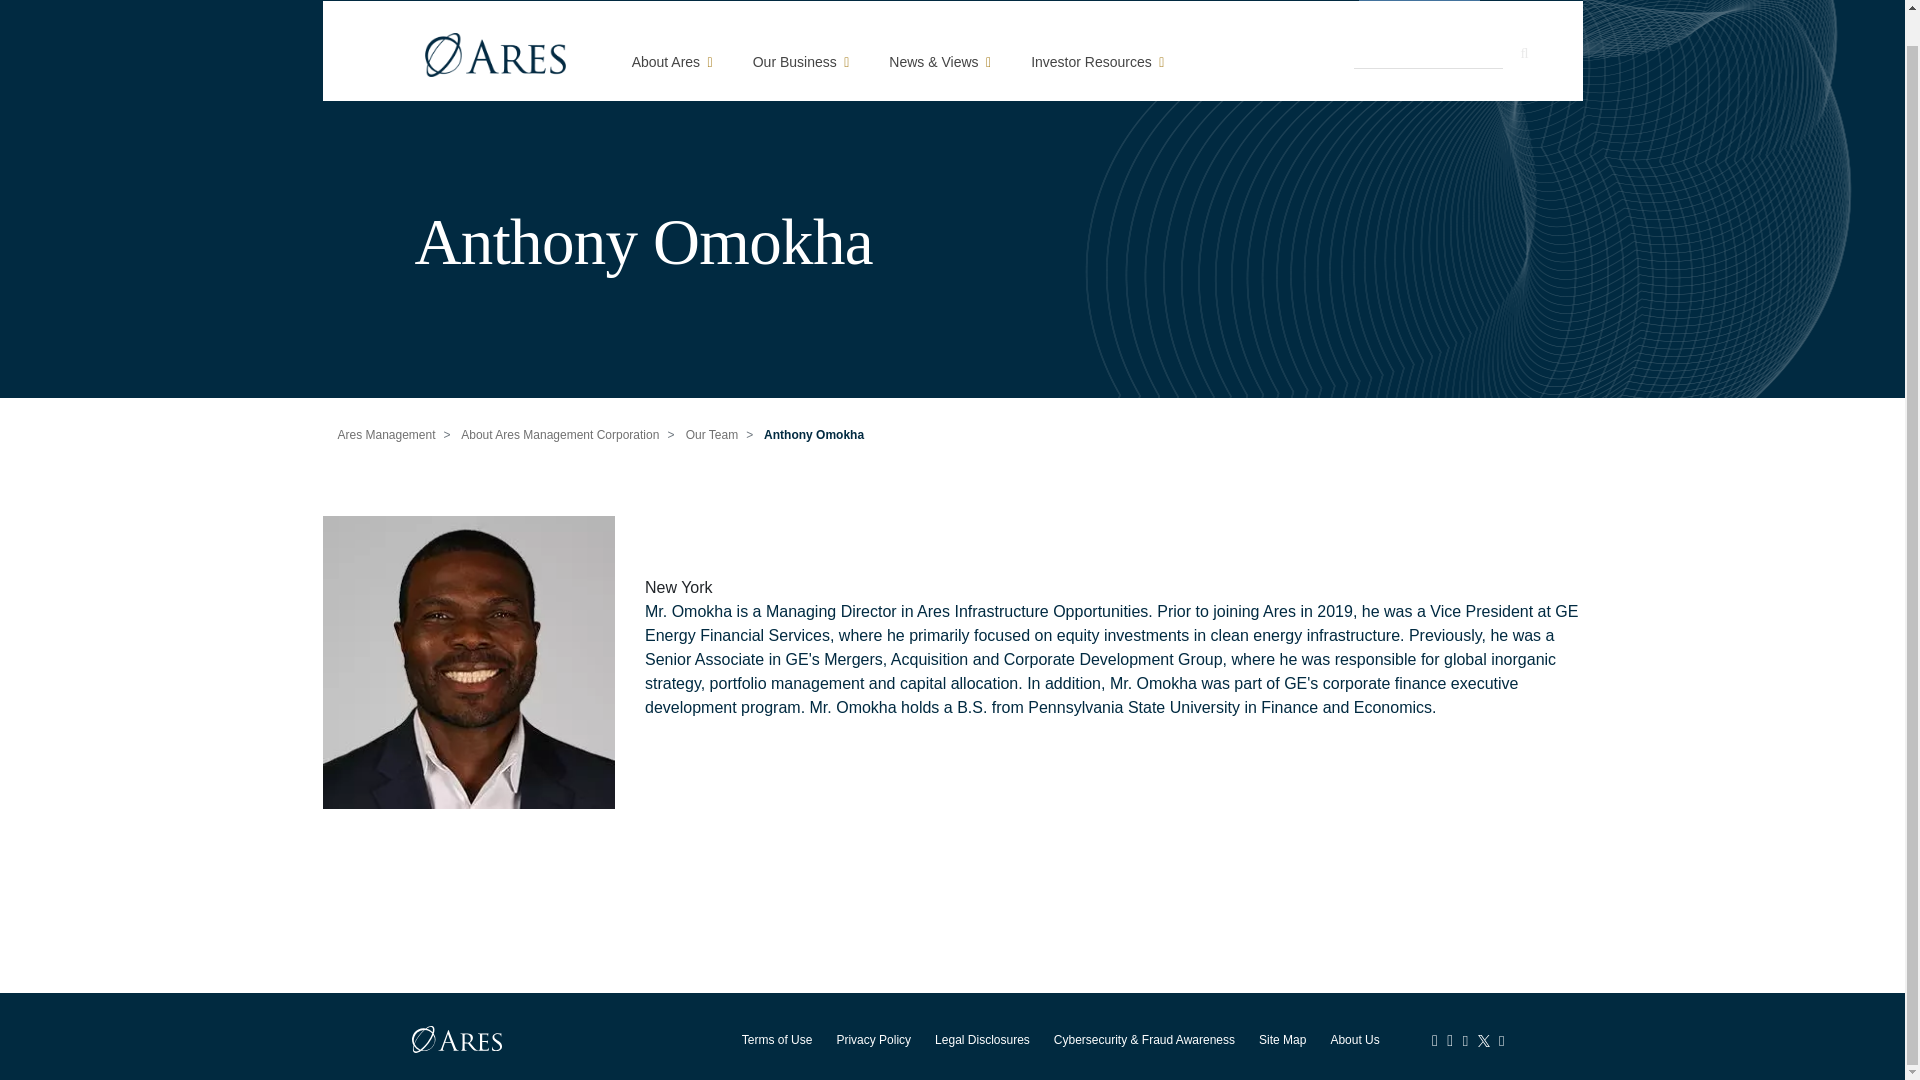 This screenshot has height=1080, width=1920. I want to click on Our Business, so click(801, 60).